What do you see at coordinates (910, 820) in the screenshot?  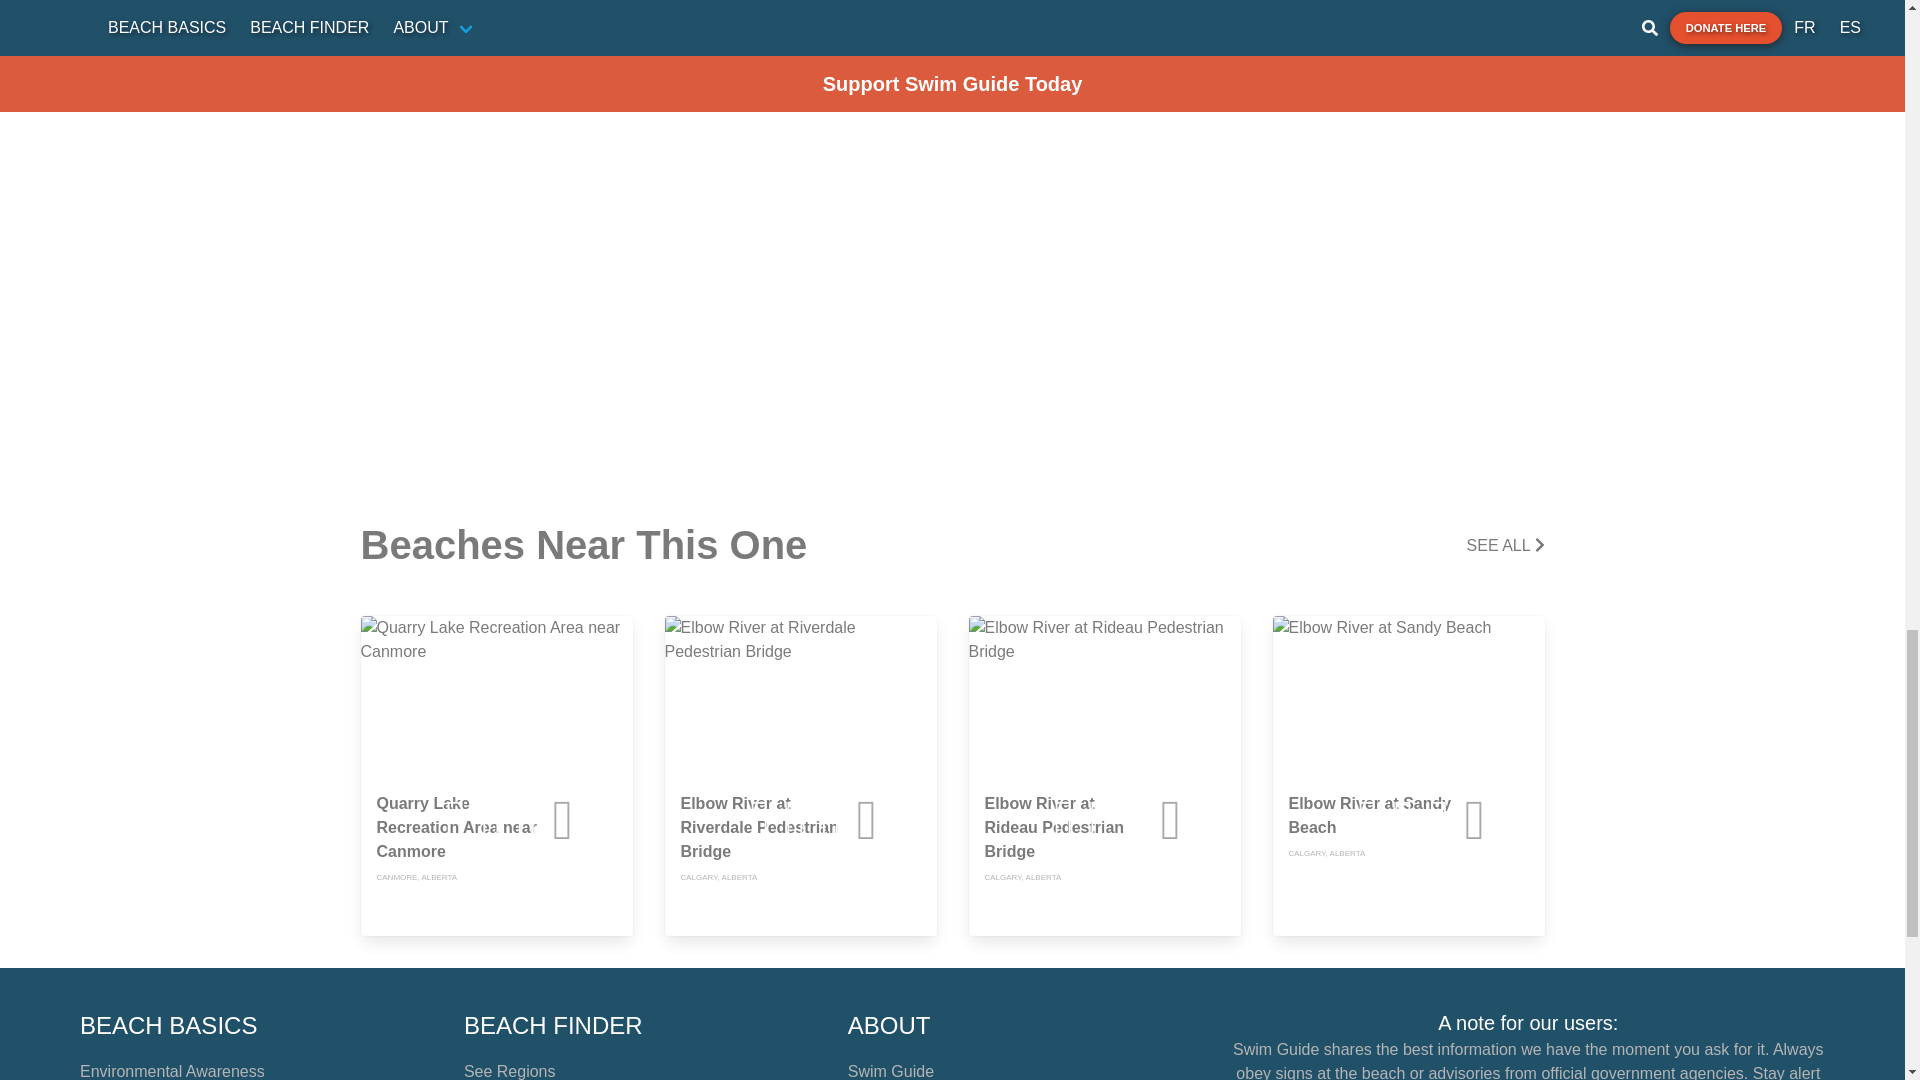 I see `no data` at bounding box center [910, 820].